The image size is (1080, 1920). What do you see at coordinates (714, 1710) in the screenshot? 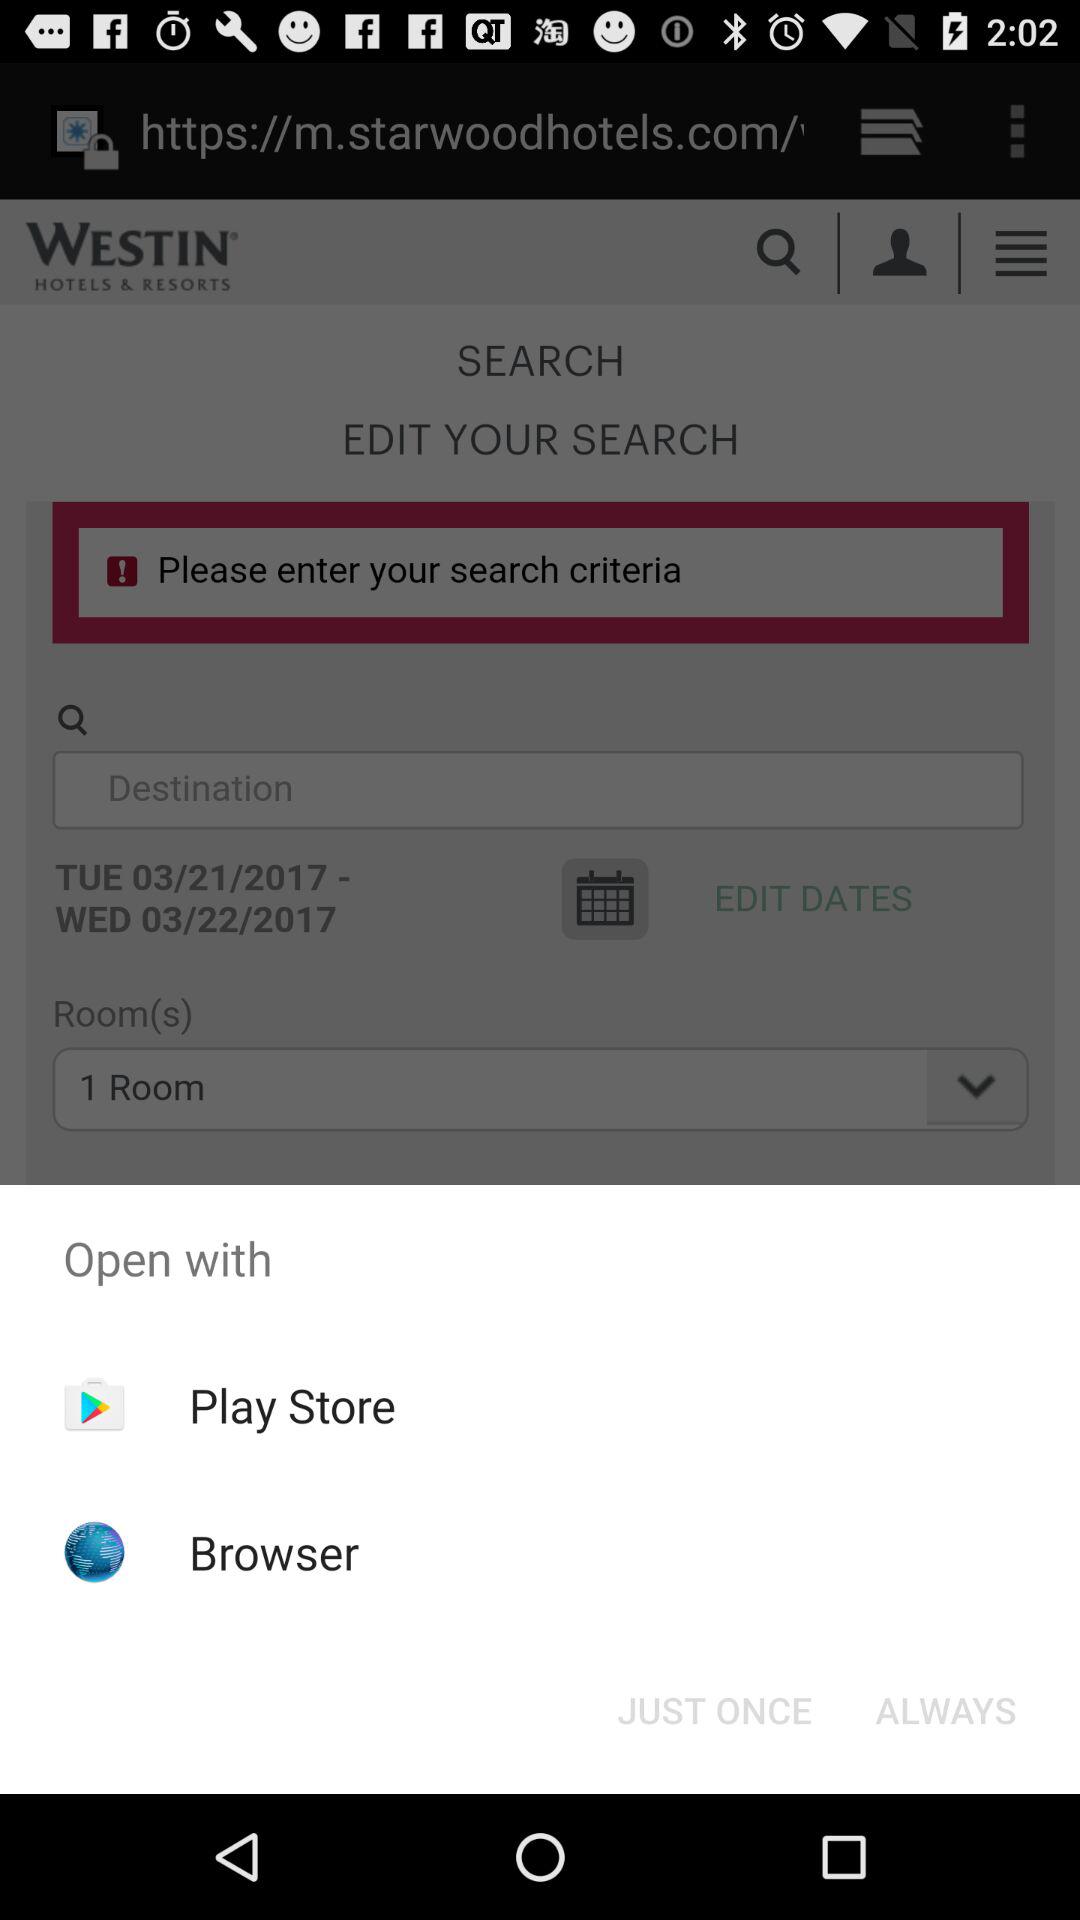
I see `choose the button at the bottom` at bounding box center [714, 1710].